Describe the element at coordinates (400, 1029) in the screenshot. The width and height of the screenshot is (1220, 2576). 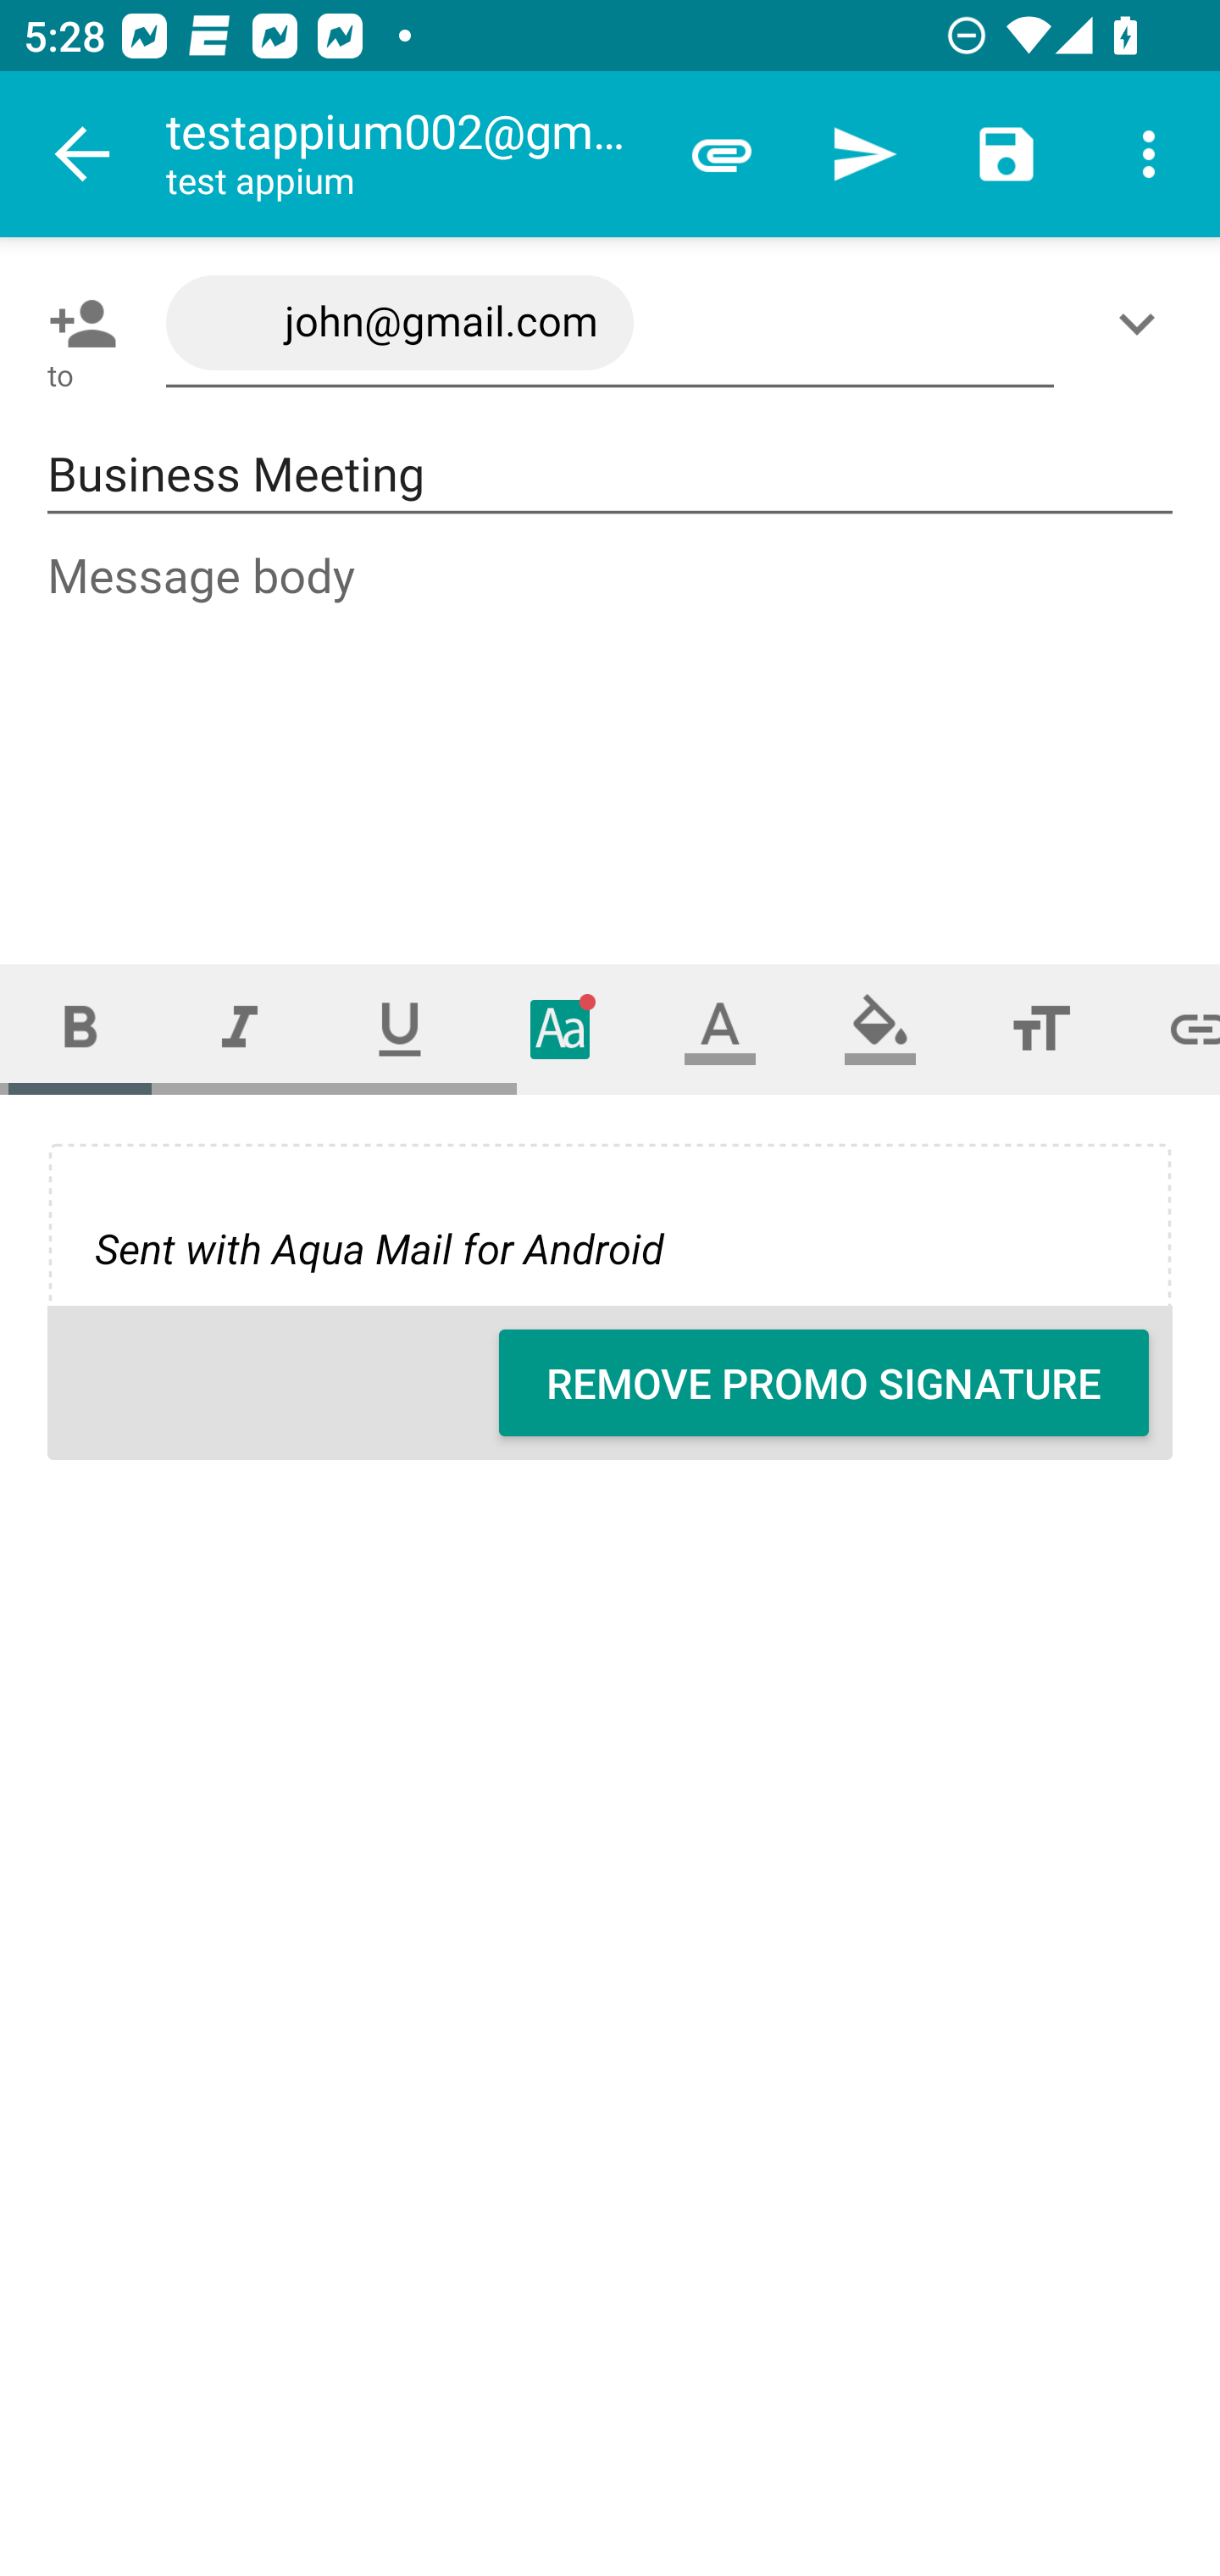
I see `Underline` at that location.